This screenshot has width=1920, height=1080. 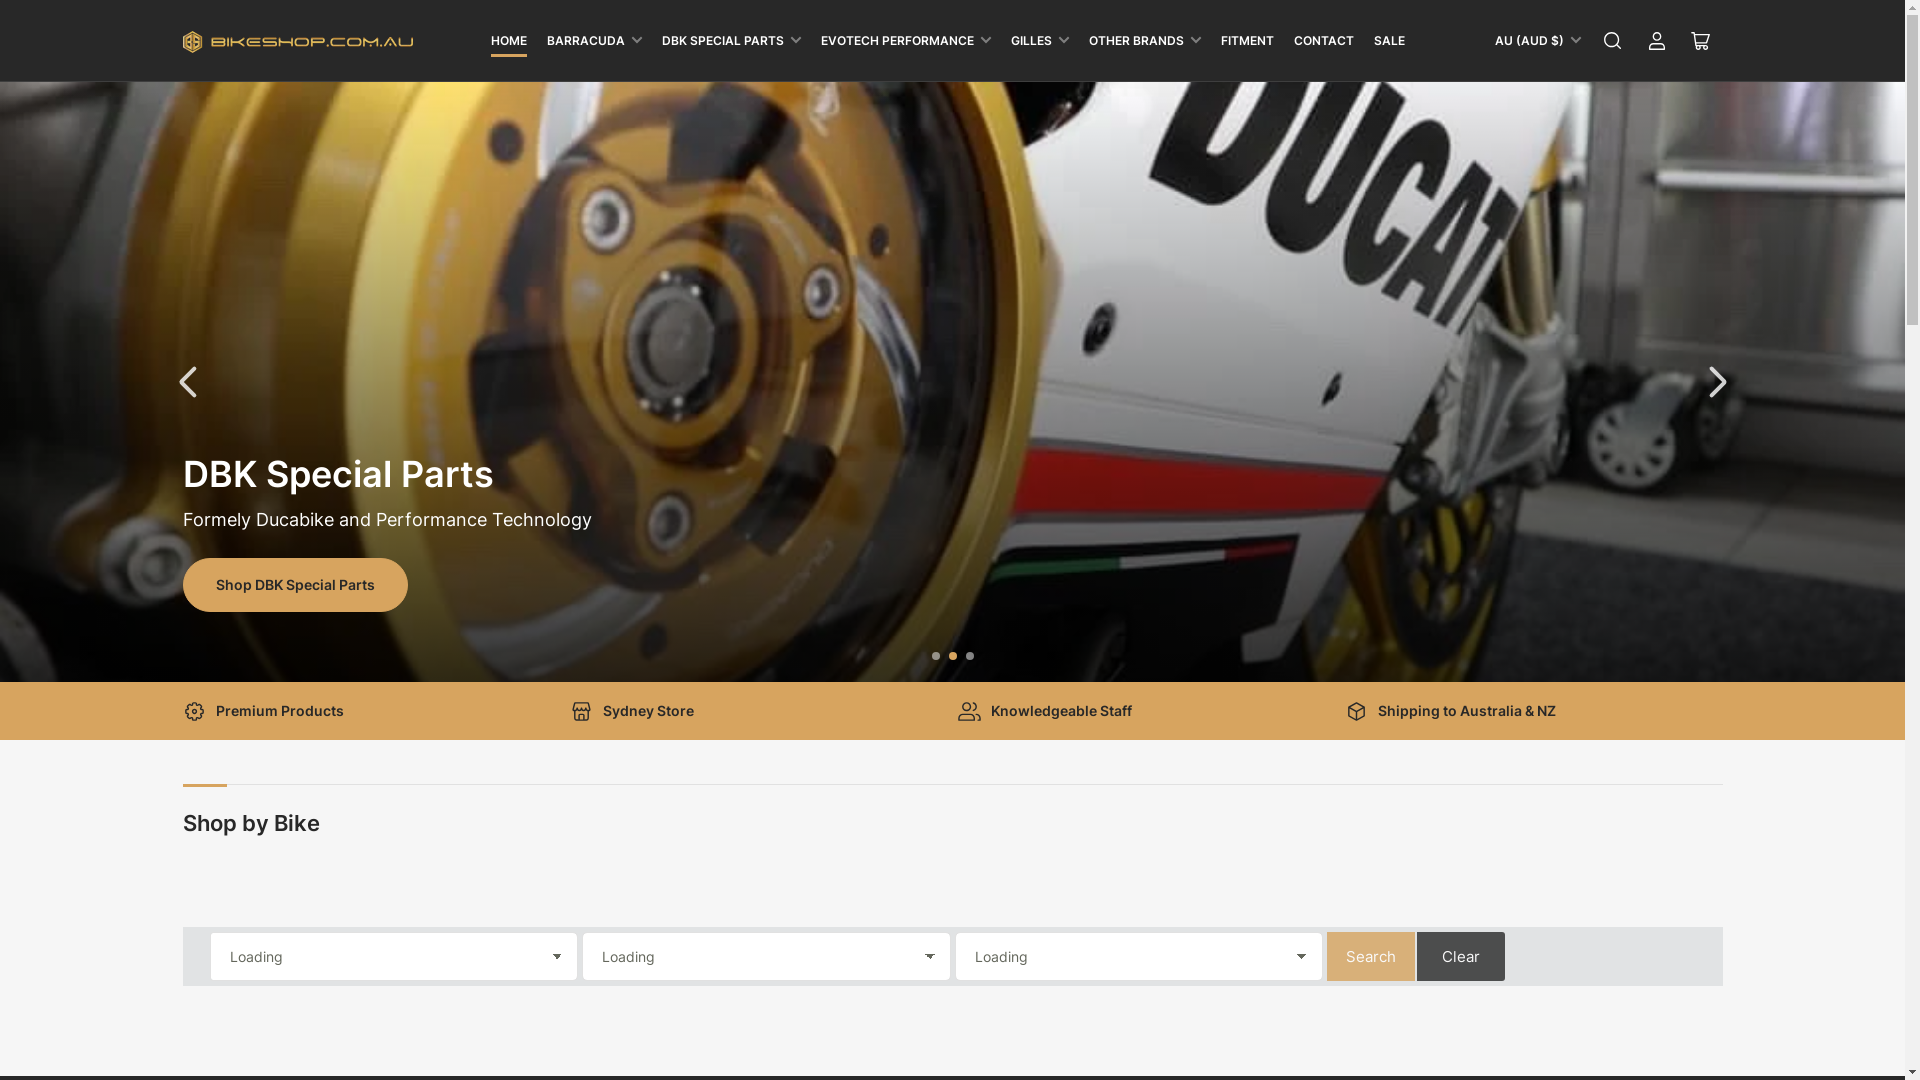 I want to click on DBK SPECIAL PARTS, so click(x=732, y=40).